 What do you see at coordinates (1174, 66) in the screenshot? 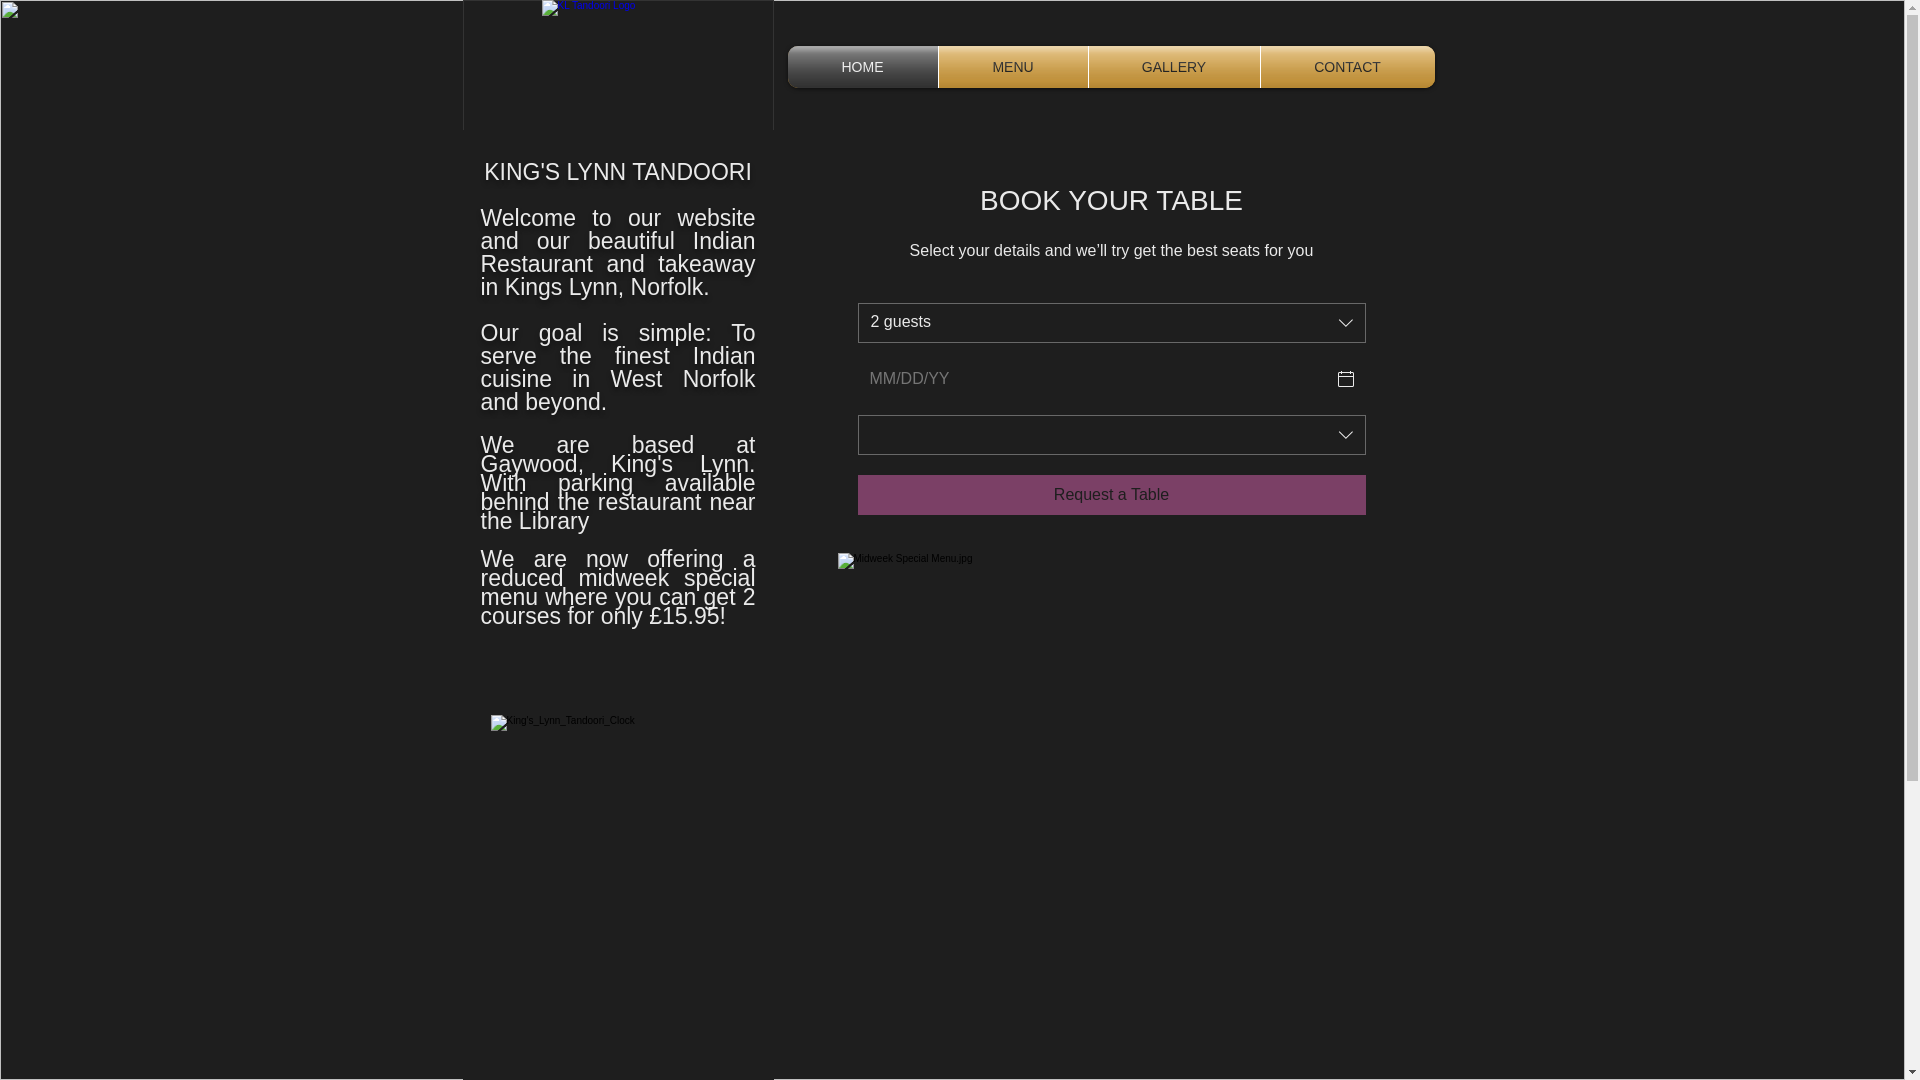
I see `GALLERY` at bounding box center [1174, 66].